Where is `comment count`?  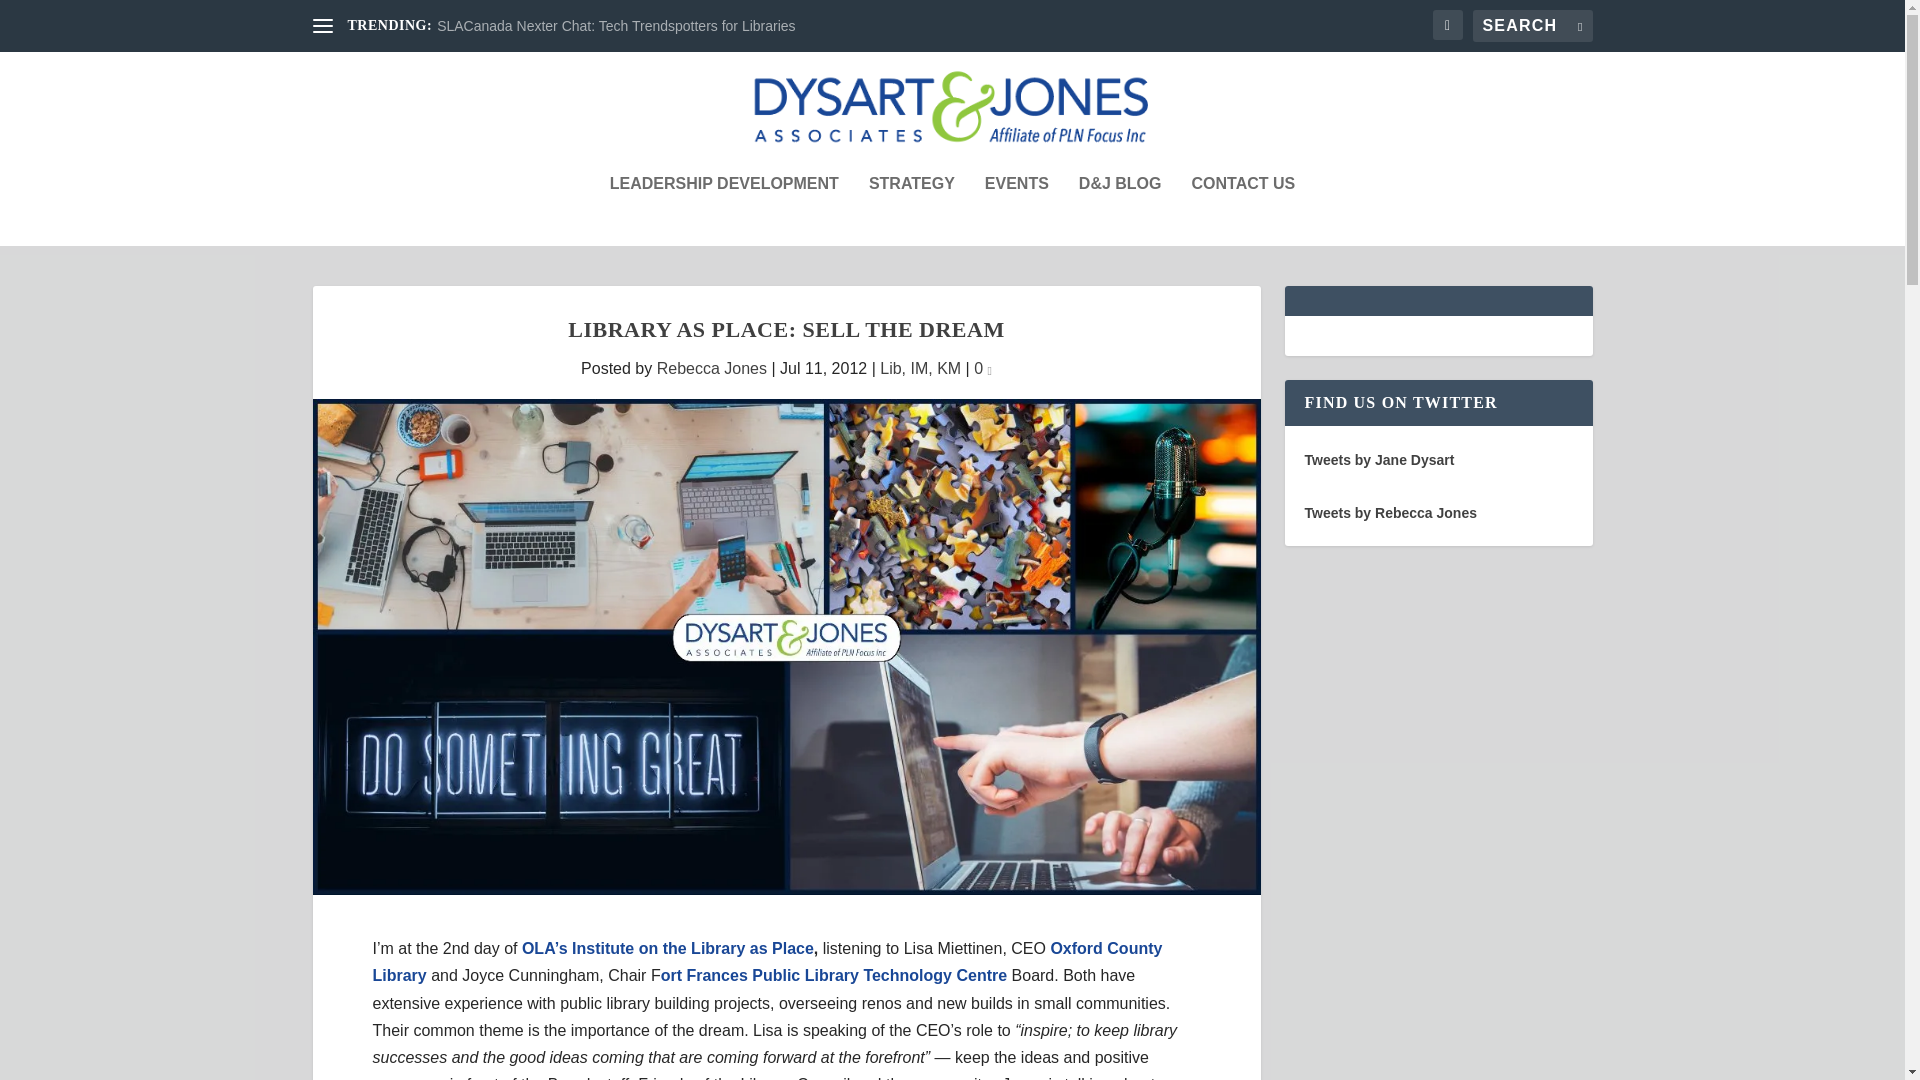
comment count is located at coordinates (990, 370).